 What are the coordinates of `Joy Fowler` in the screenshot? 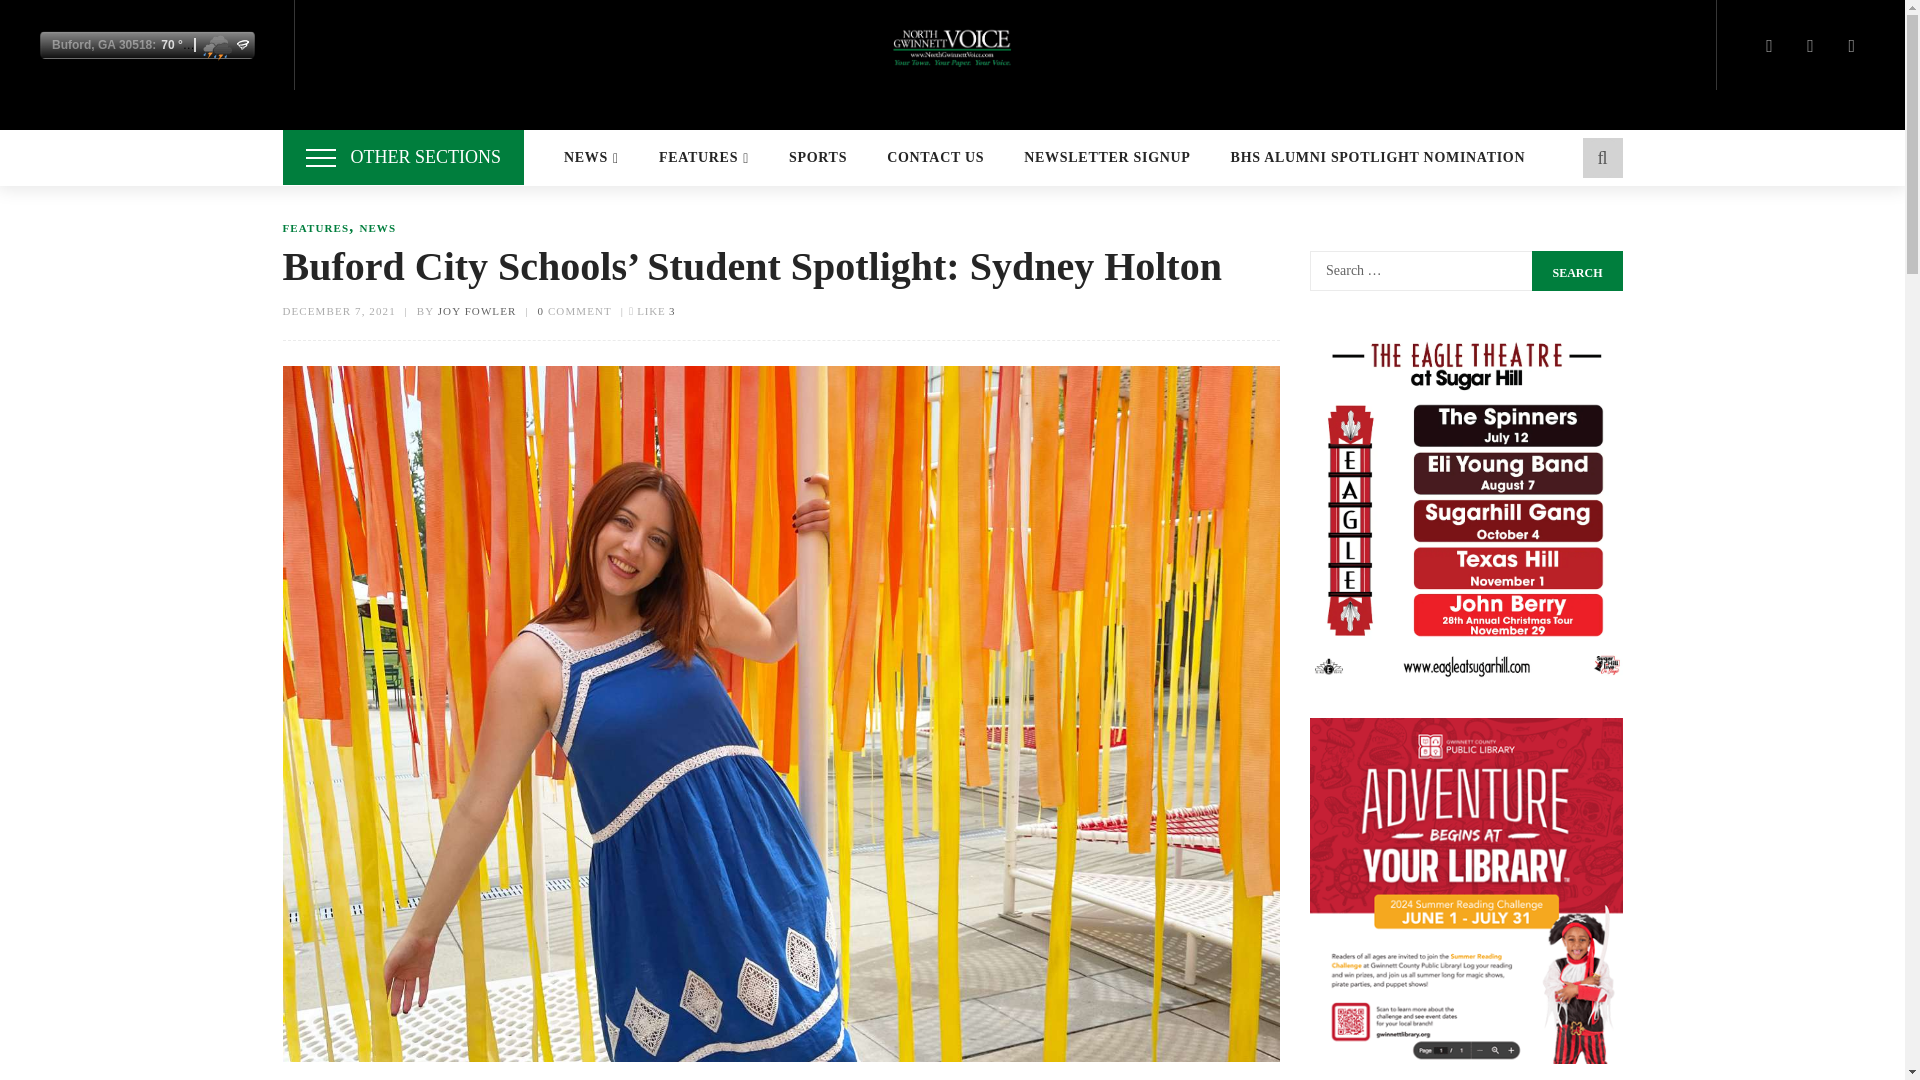 It's located at (476, 310).